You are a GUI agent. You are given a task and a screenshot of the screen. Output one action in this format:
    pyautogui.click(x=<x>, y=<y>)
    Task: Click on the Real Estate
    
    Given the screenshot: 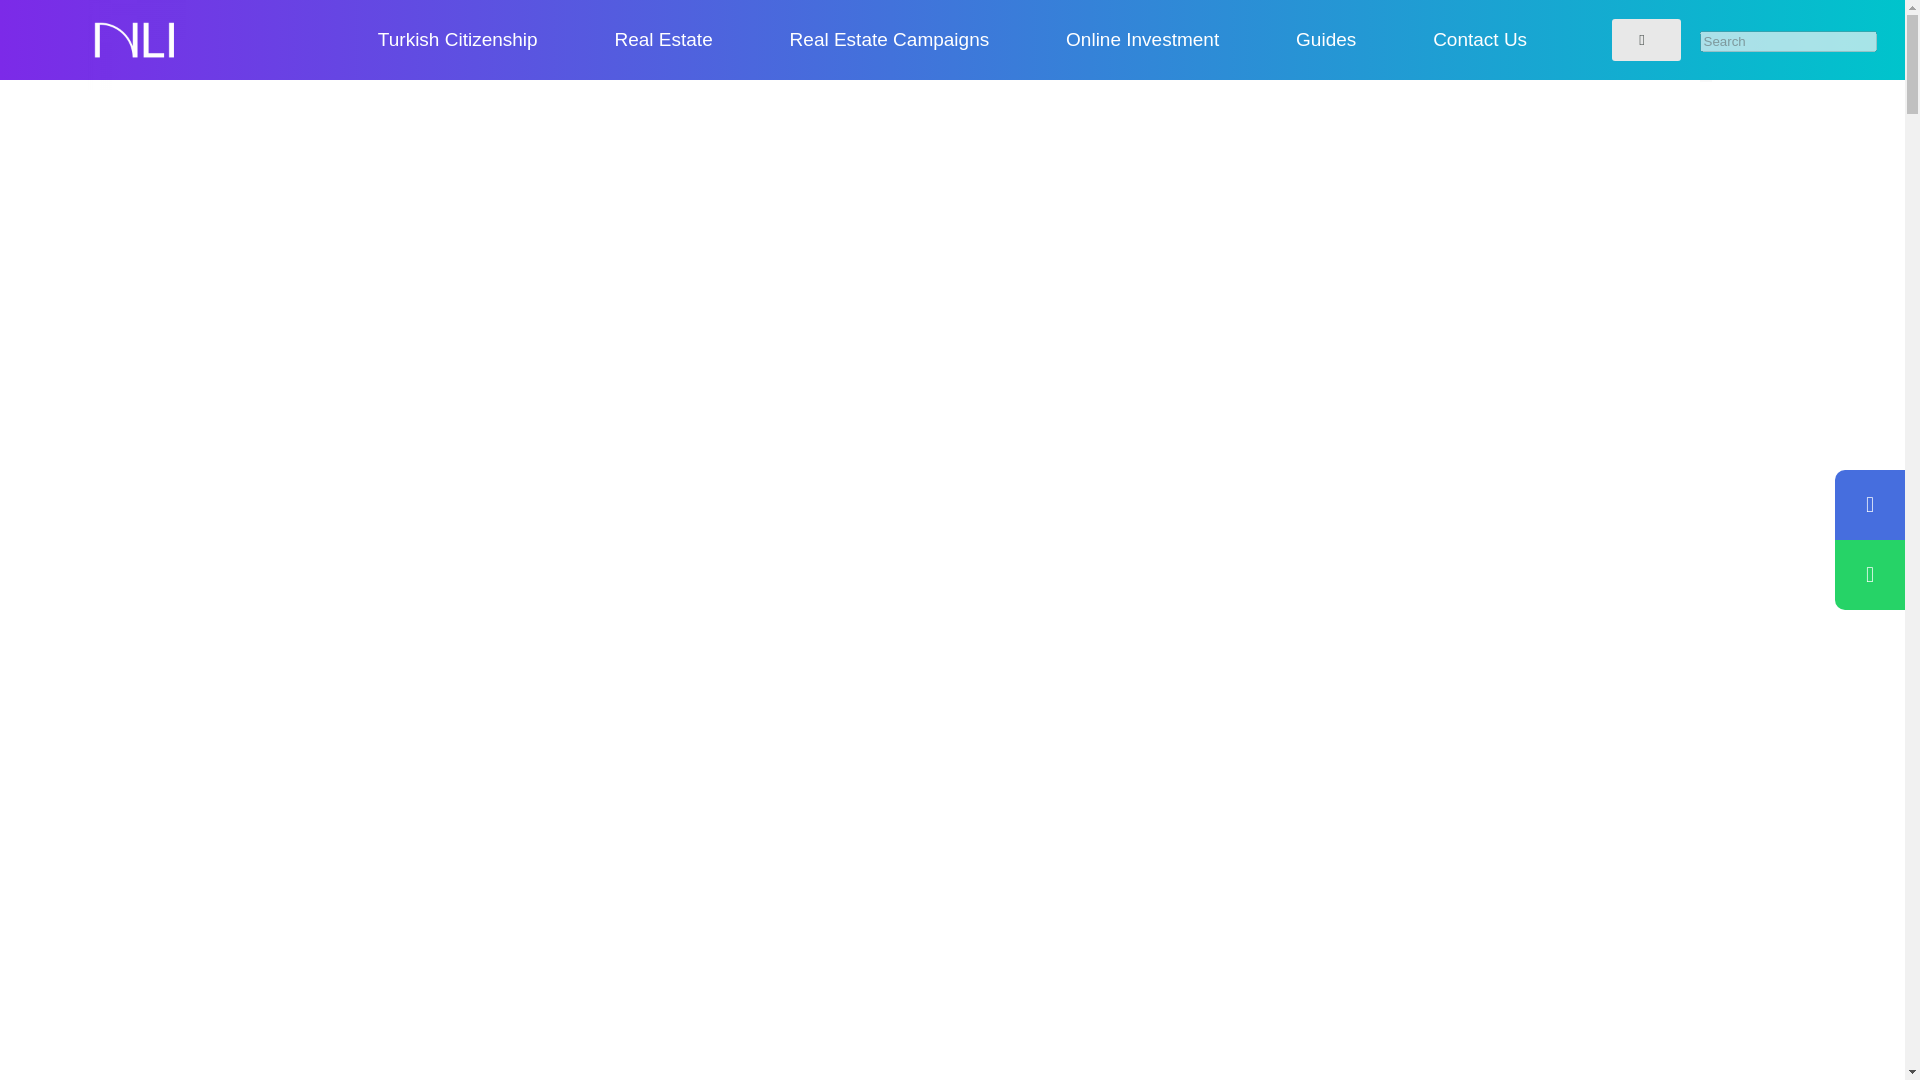 What is the action you would take?
    pyautogui.click(x=663, y=40)
    